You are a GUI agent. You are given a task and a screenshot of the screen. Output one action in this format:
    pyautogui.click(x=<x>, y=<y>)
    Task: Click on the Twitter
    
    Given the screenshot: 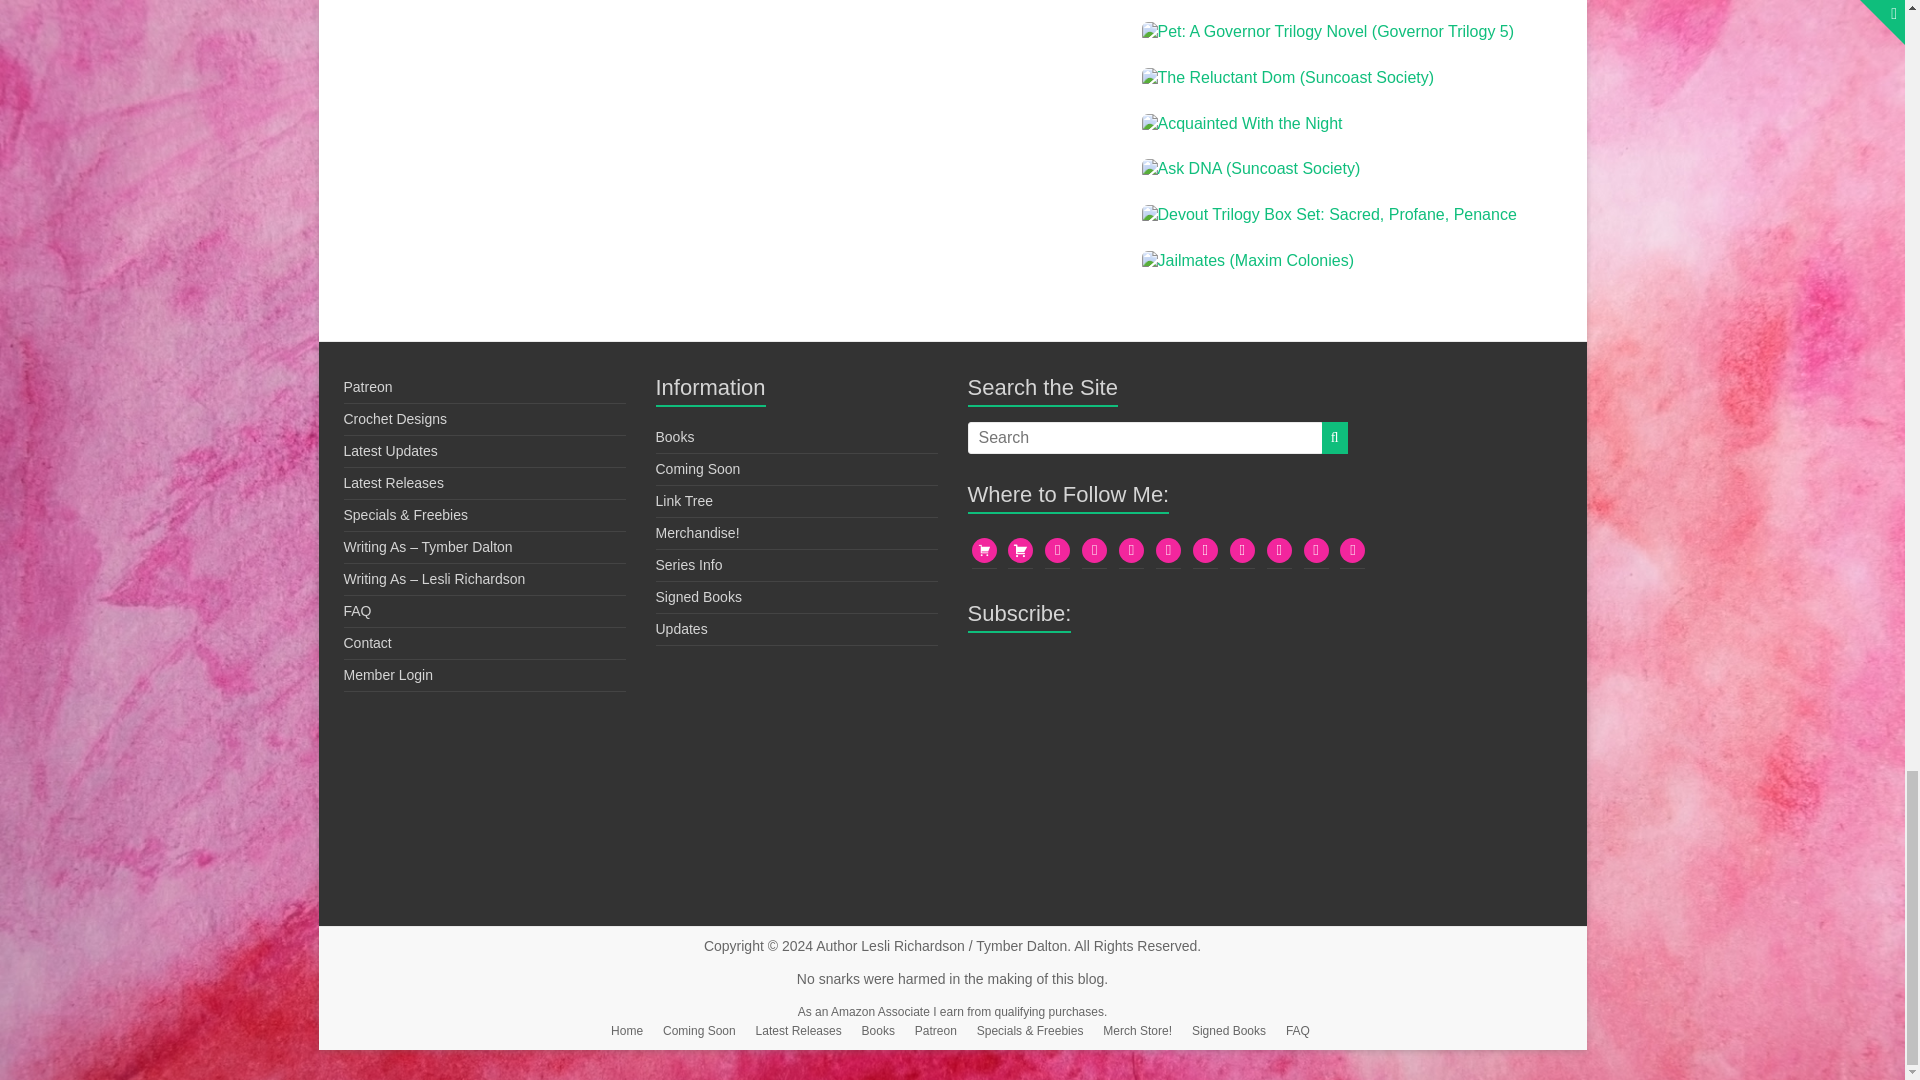 What is the action you would take?
    pyautogui.click(x=1132, y=549)
    